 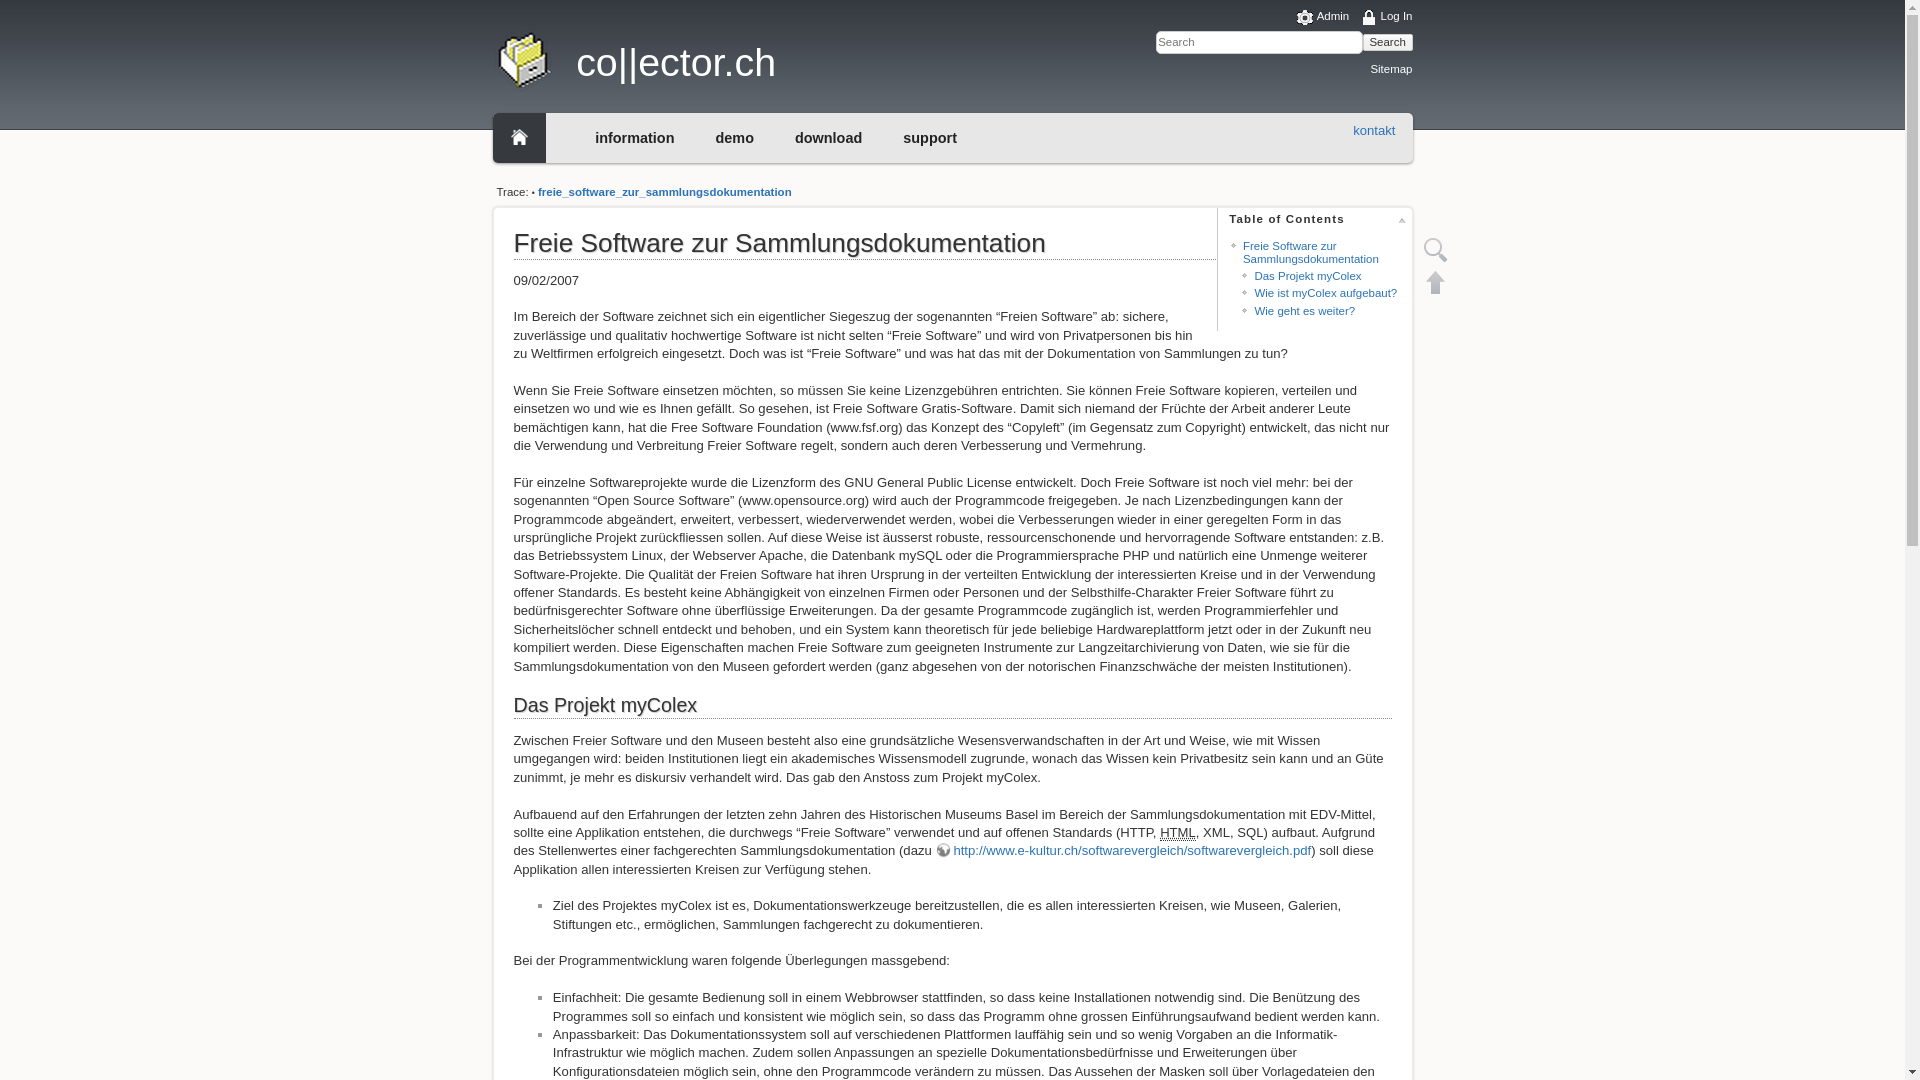 I want to click on Admin, so click(x=1324, y=18).